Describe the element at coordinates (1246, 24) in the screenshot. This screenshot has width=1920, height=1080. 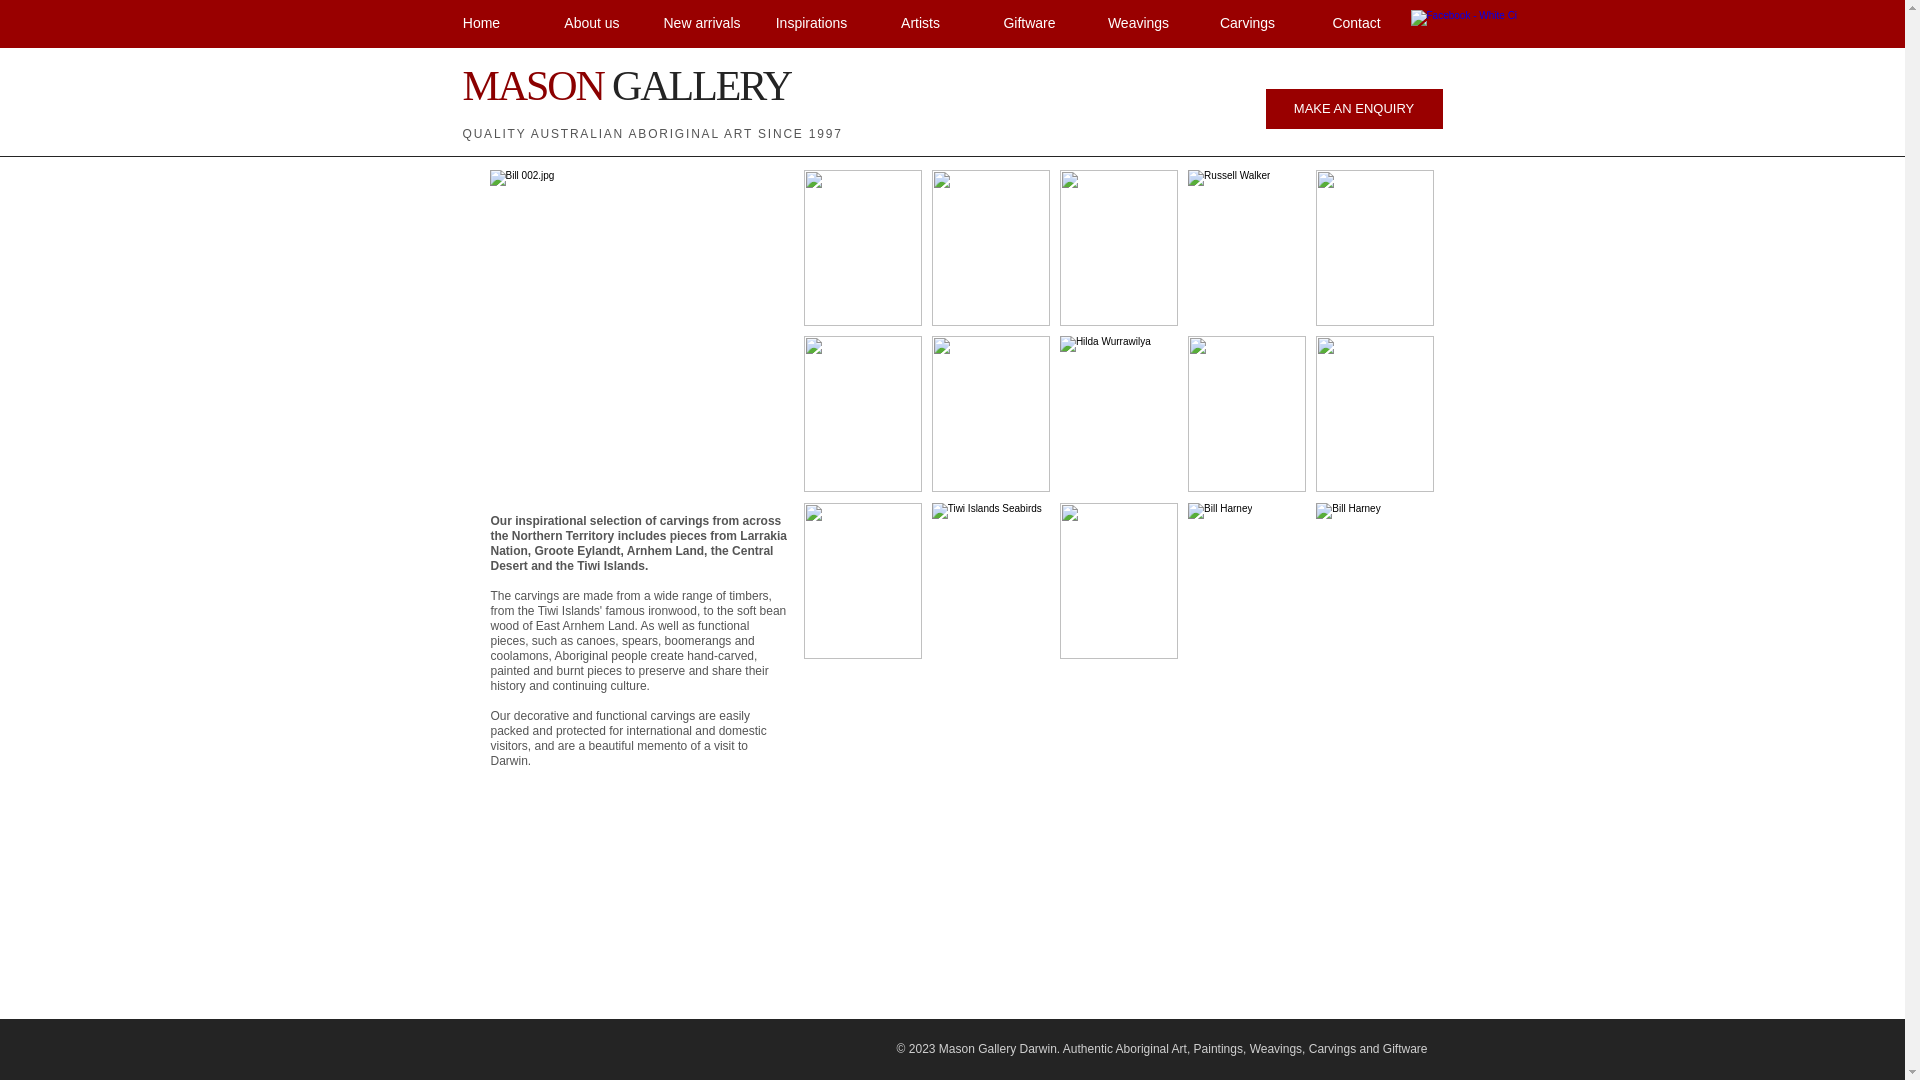
I see `Carvings` at that location.